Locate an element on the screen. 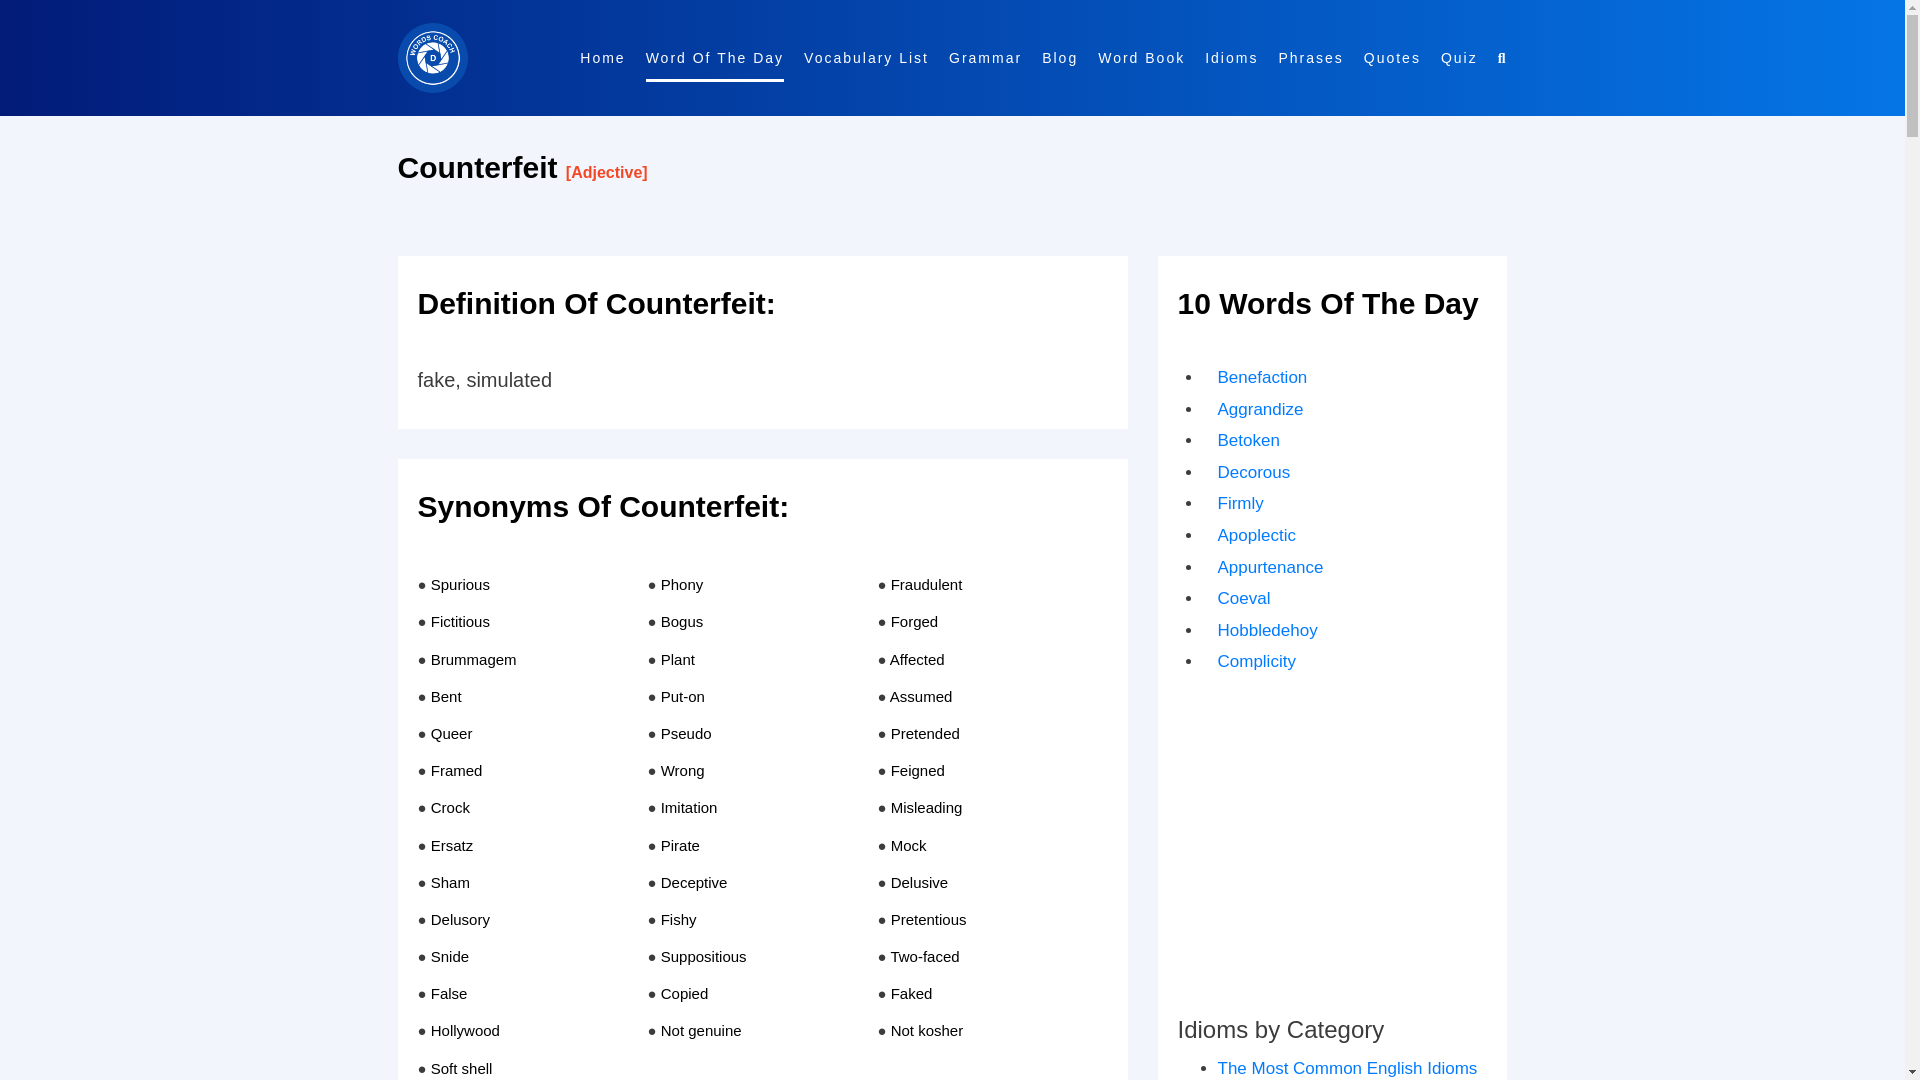 Image resolution: width=1920 pixels, height=1080 pixels. Phrases is located at coordinates (1310, 58).